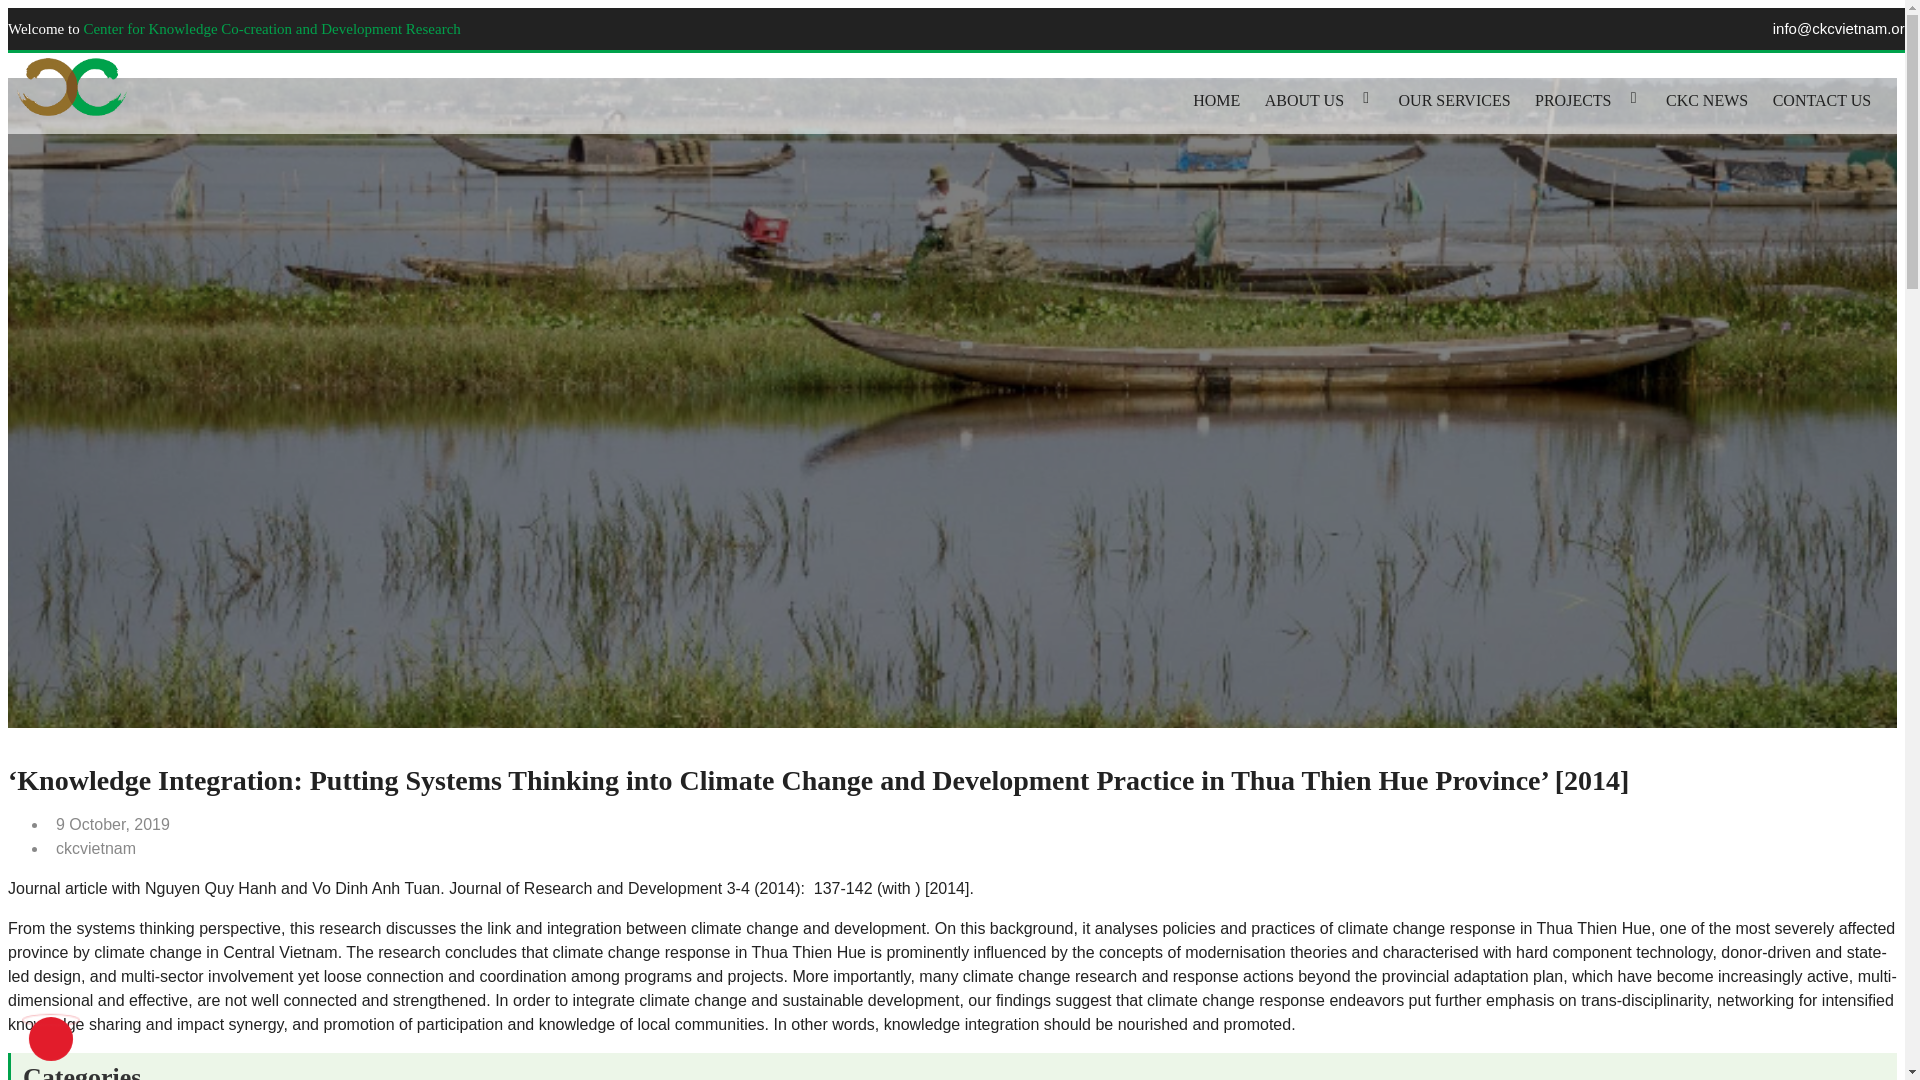 The width and height of the screenshot is (1920, 1080). I want to click on PROJECTS, so click(1572, 100).